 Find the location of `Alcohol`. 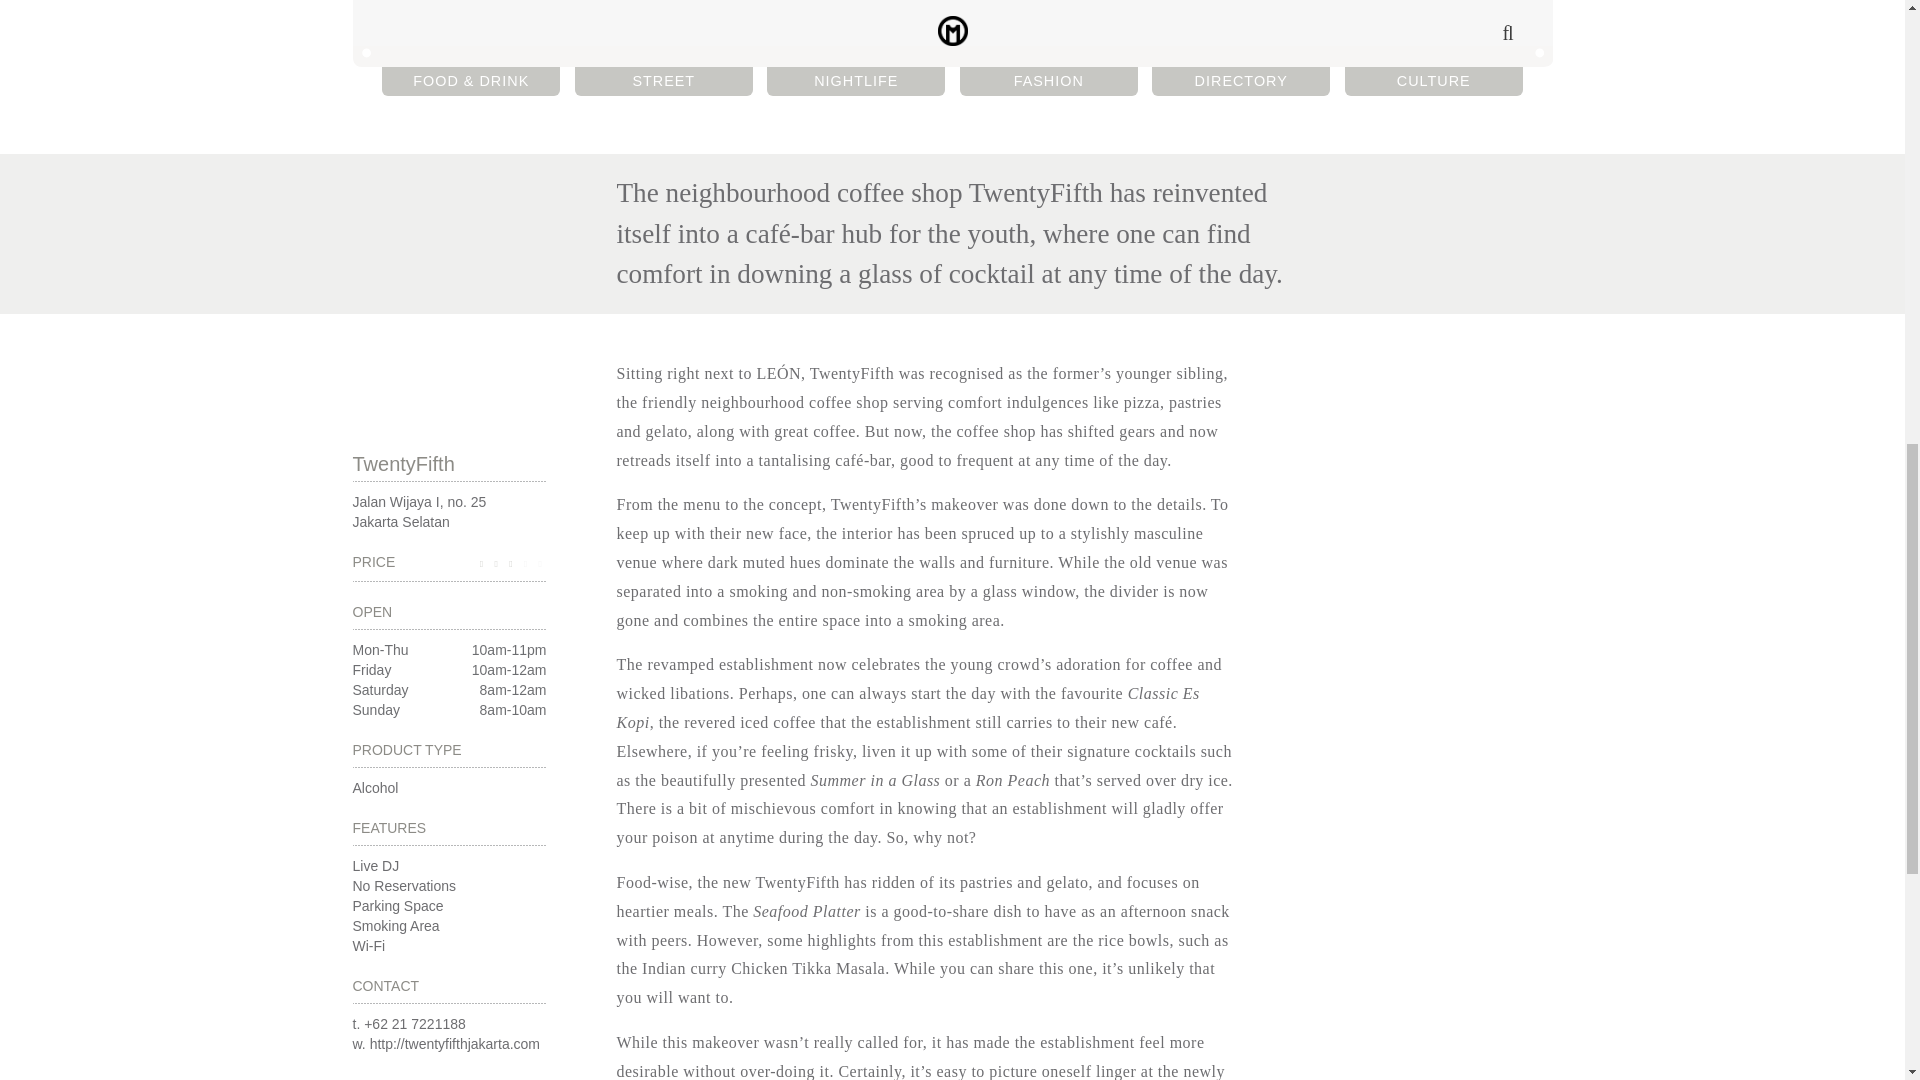

Alcohol is located at coordinates (374, 787).